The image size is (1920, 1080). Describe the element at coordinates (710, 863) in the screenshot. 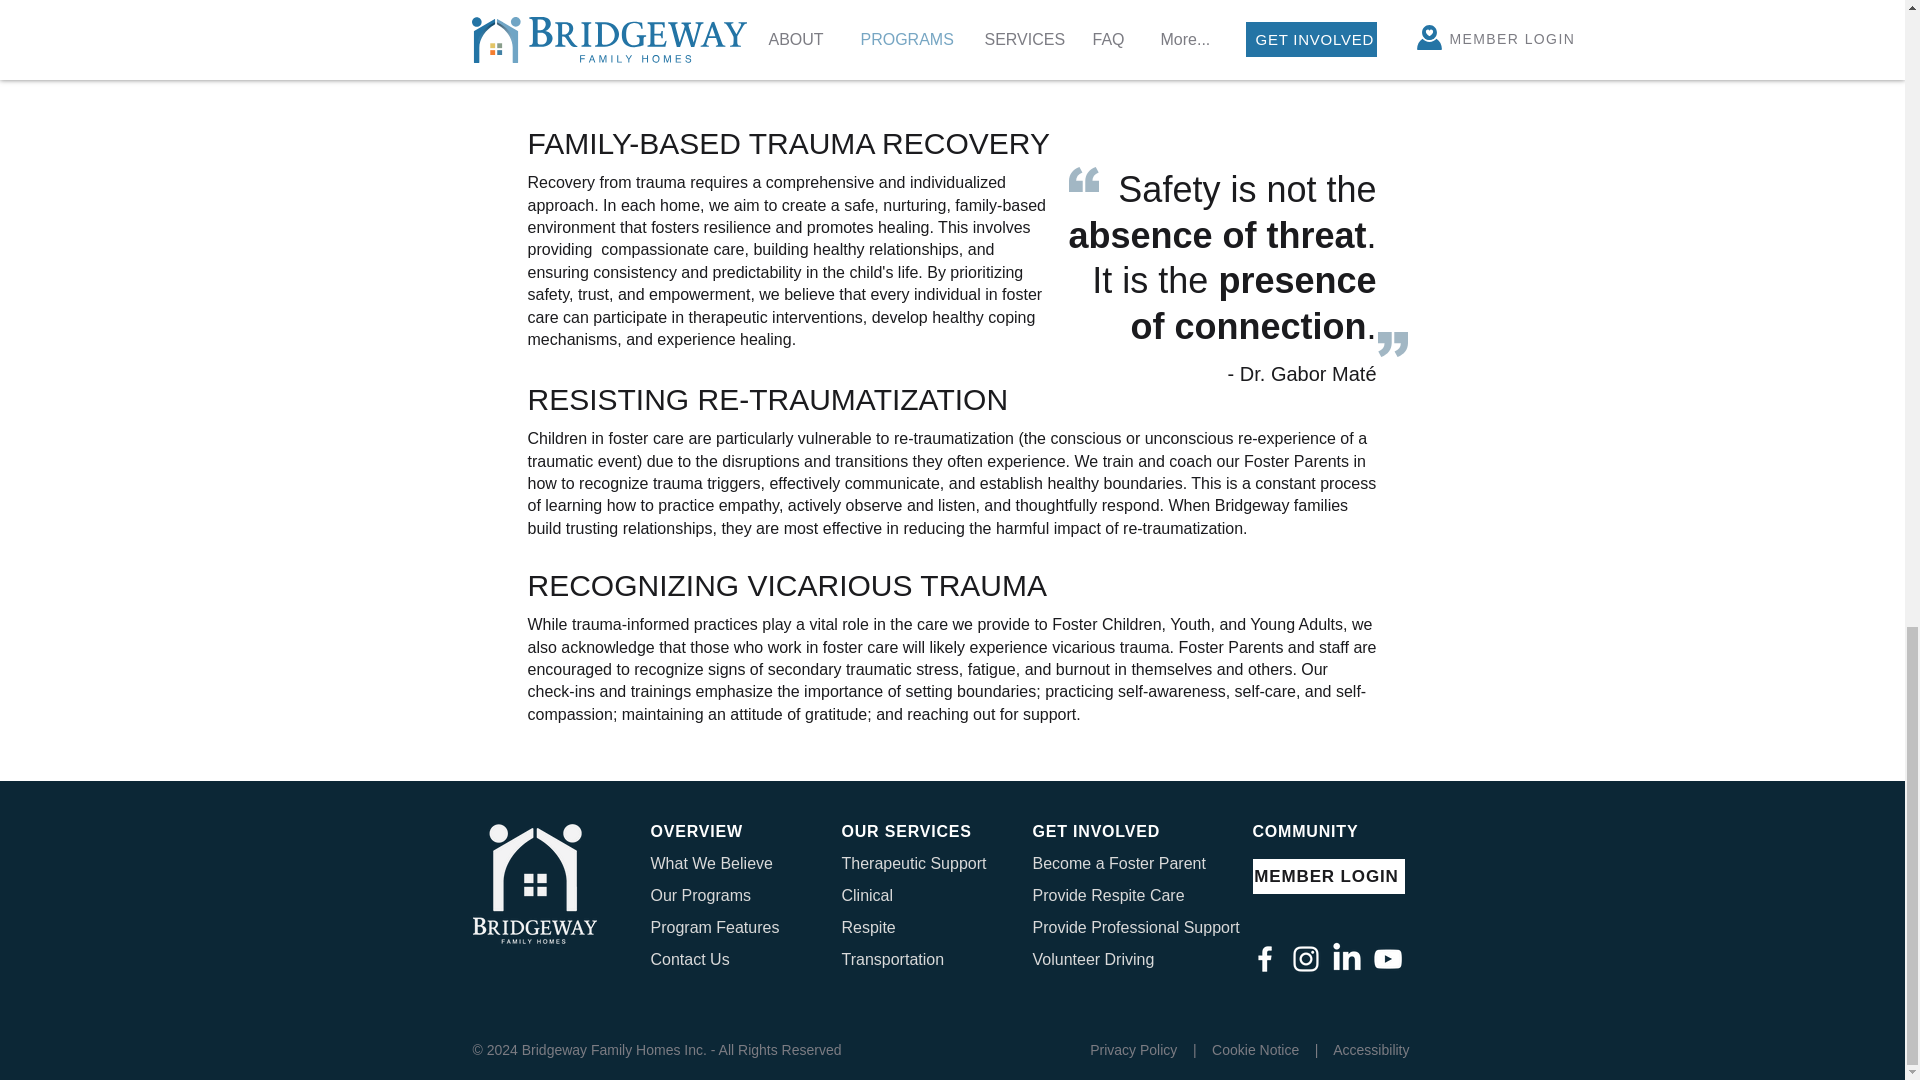

I see `What We Believe` at that location.